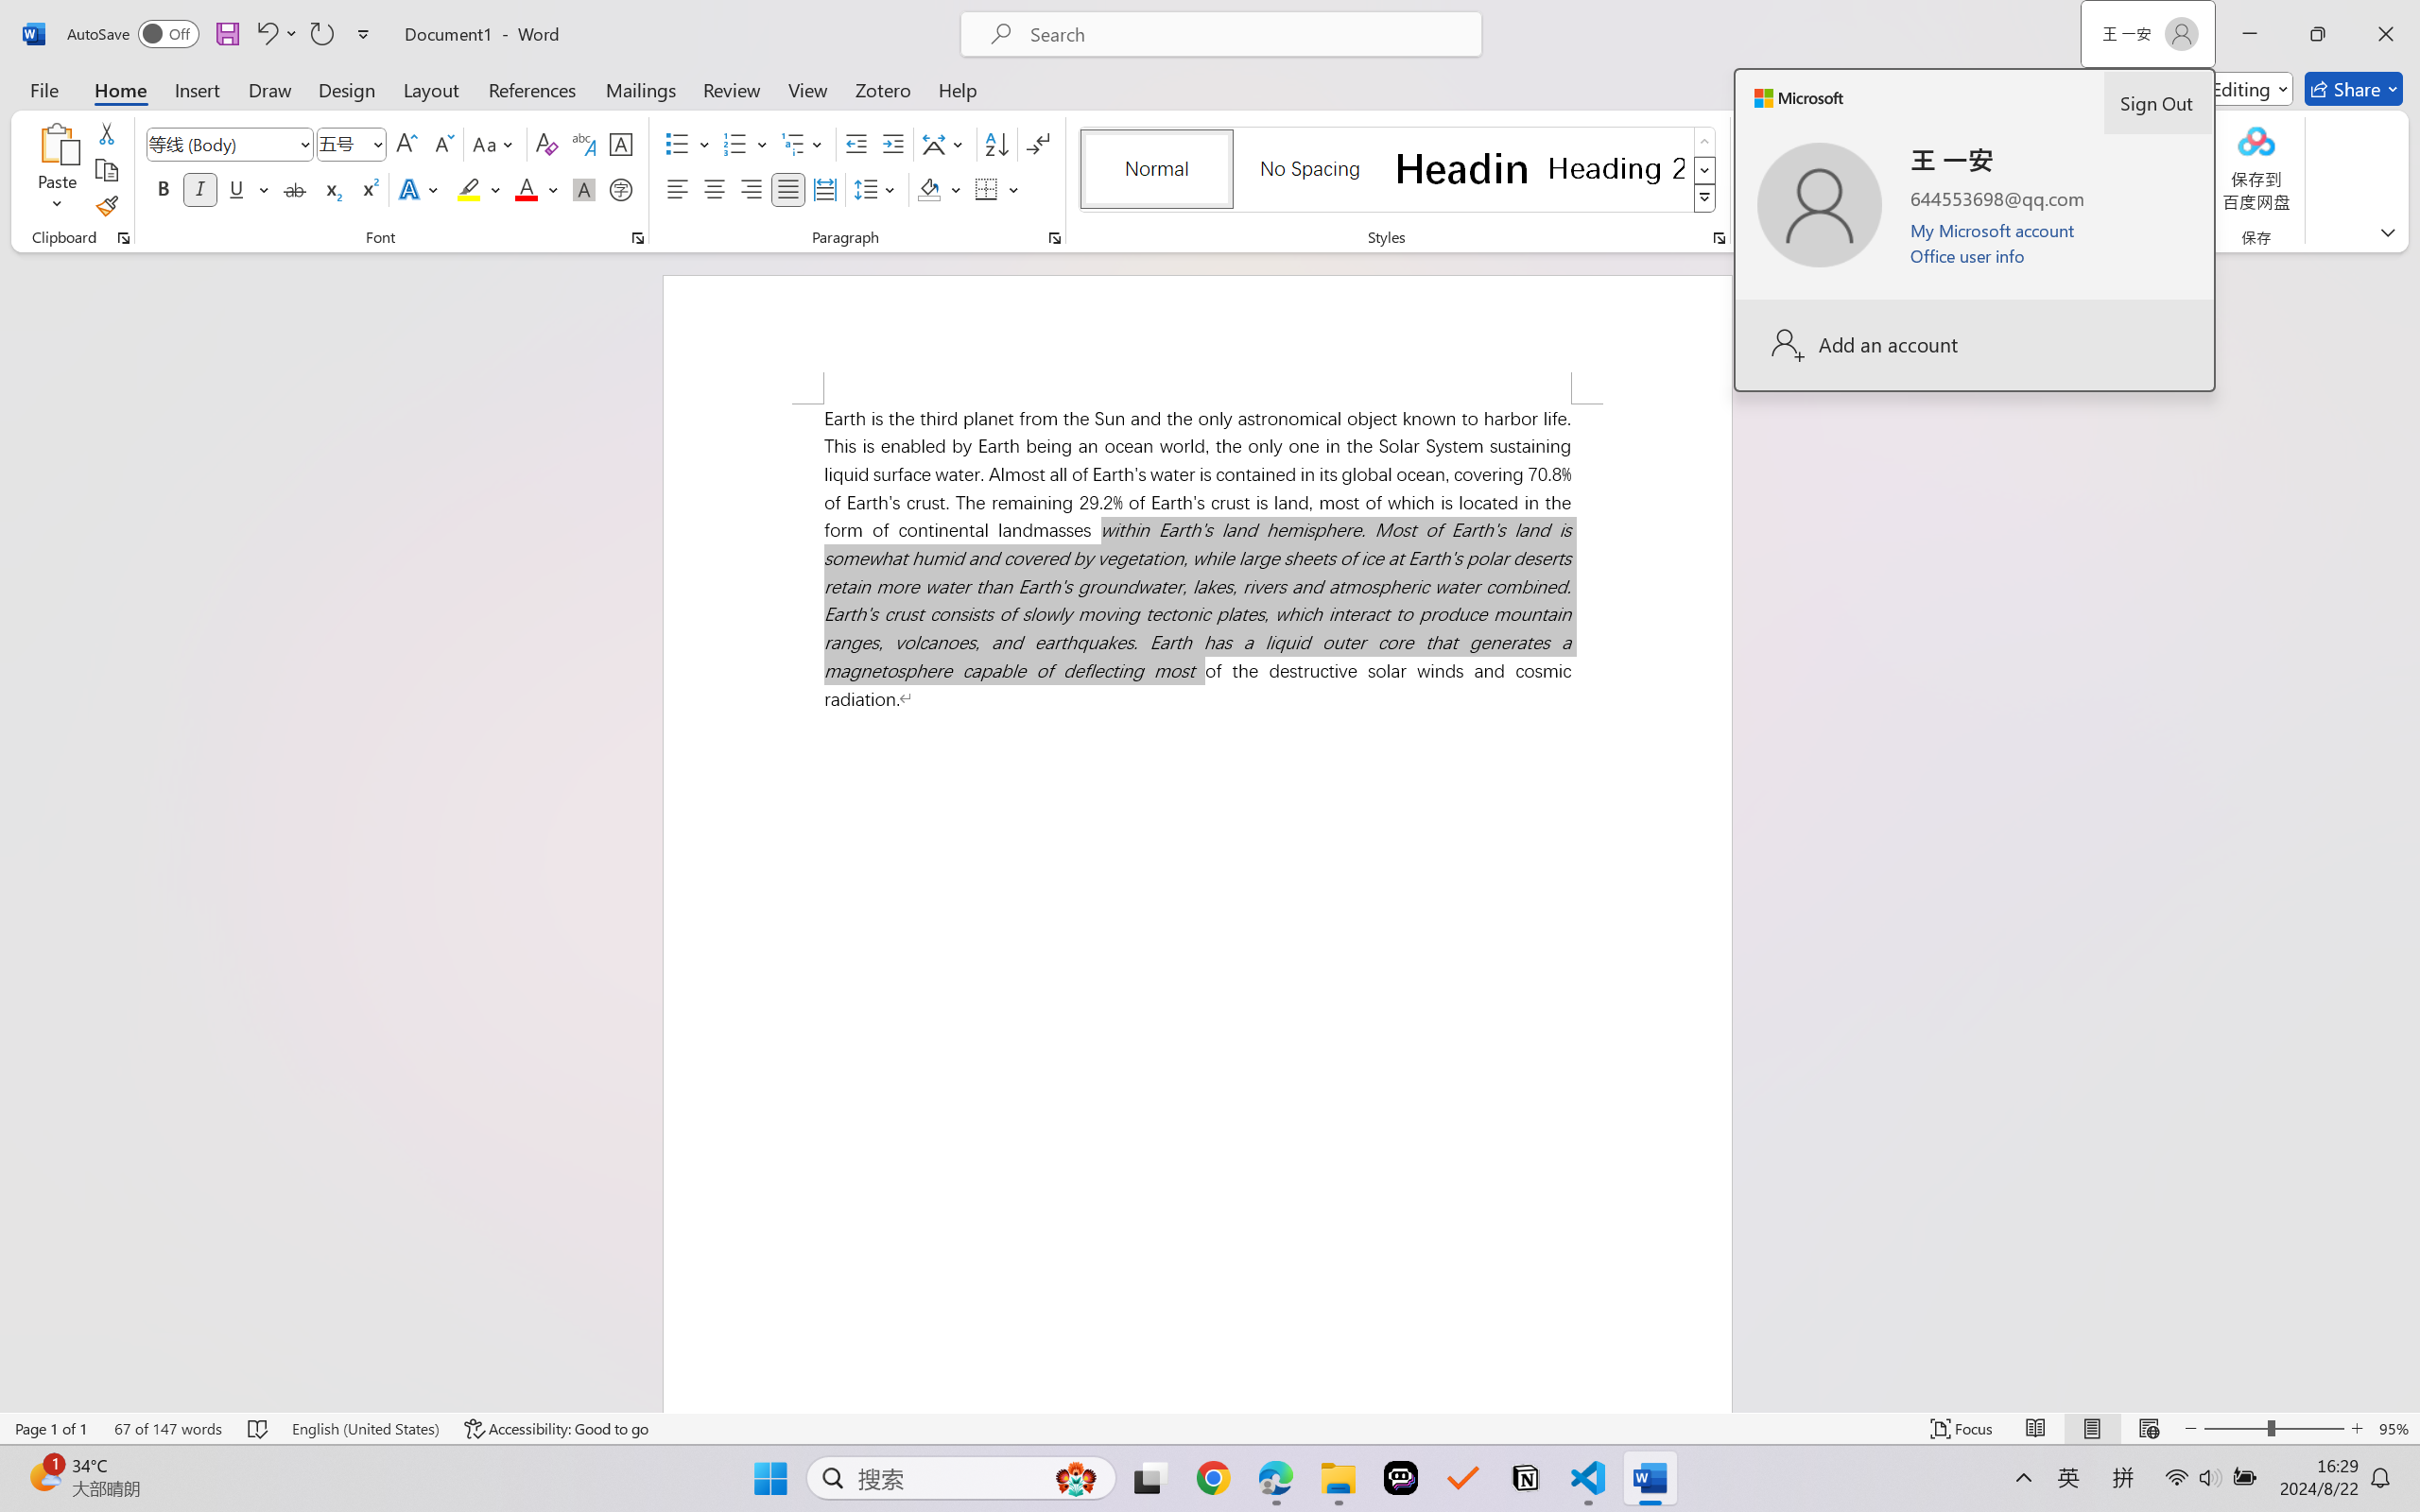 This screenshot has height=1512, width=2420. I want to click on Row Down, so click(1705, 170).